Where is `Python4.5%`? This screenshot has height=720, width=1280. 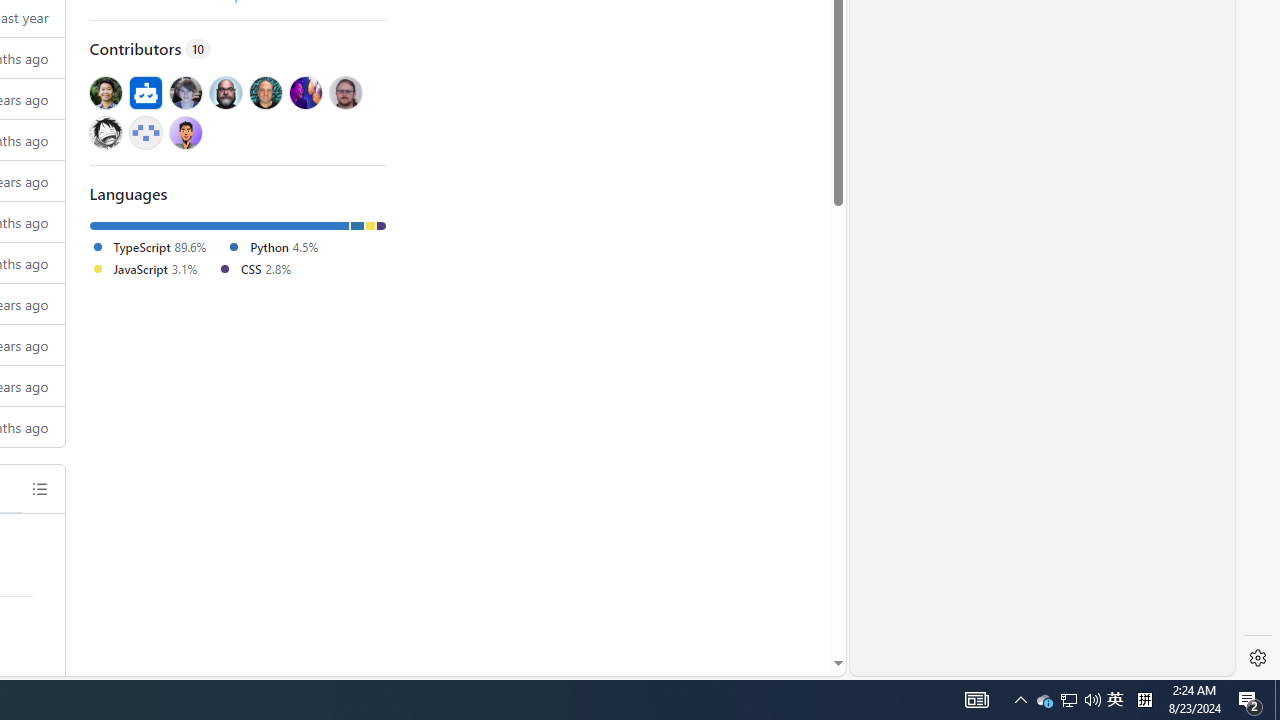 Python4.5% is located at coordinates (280, 248).